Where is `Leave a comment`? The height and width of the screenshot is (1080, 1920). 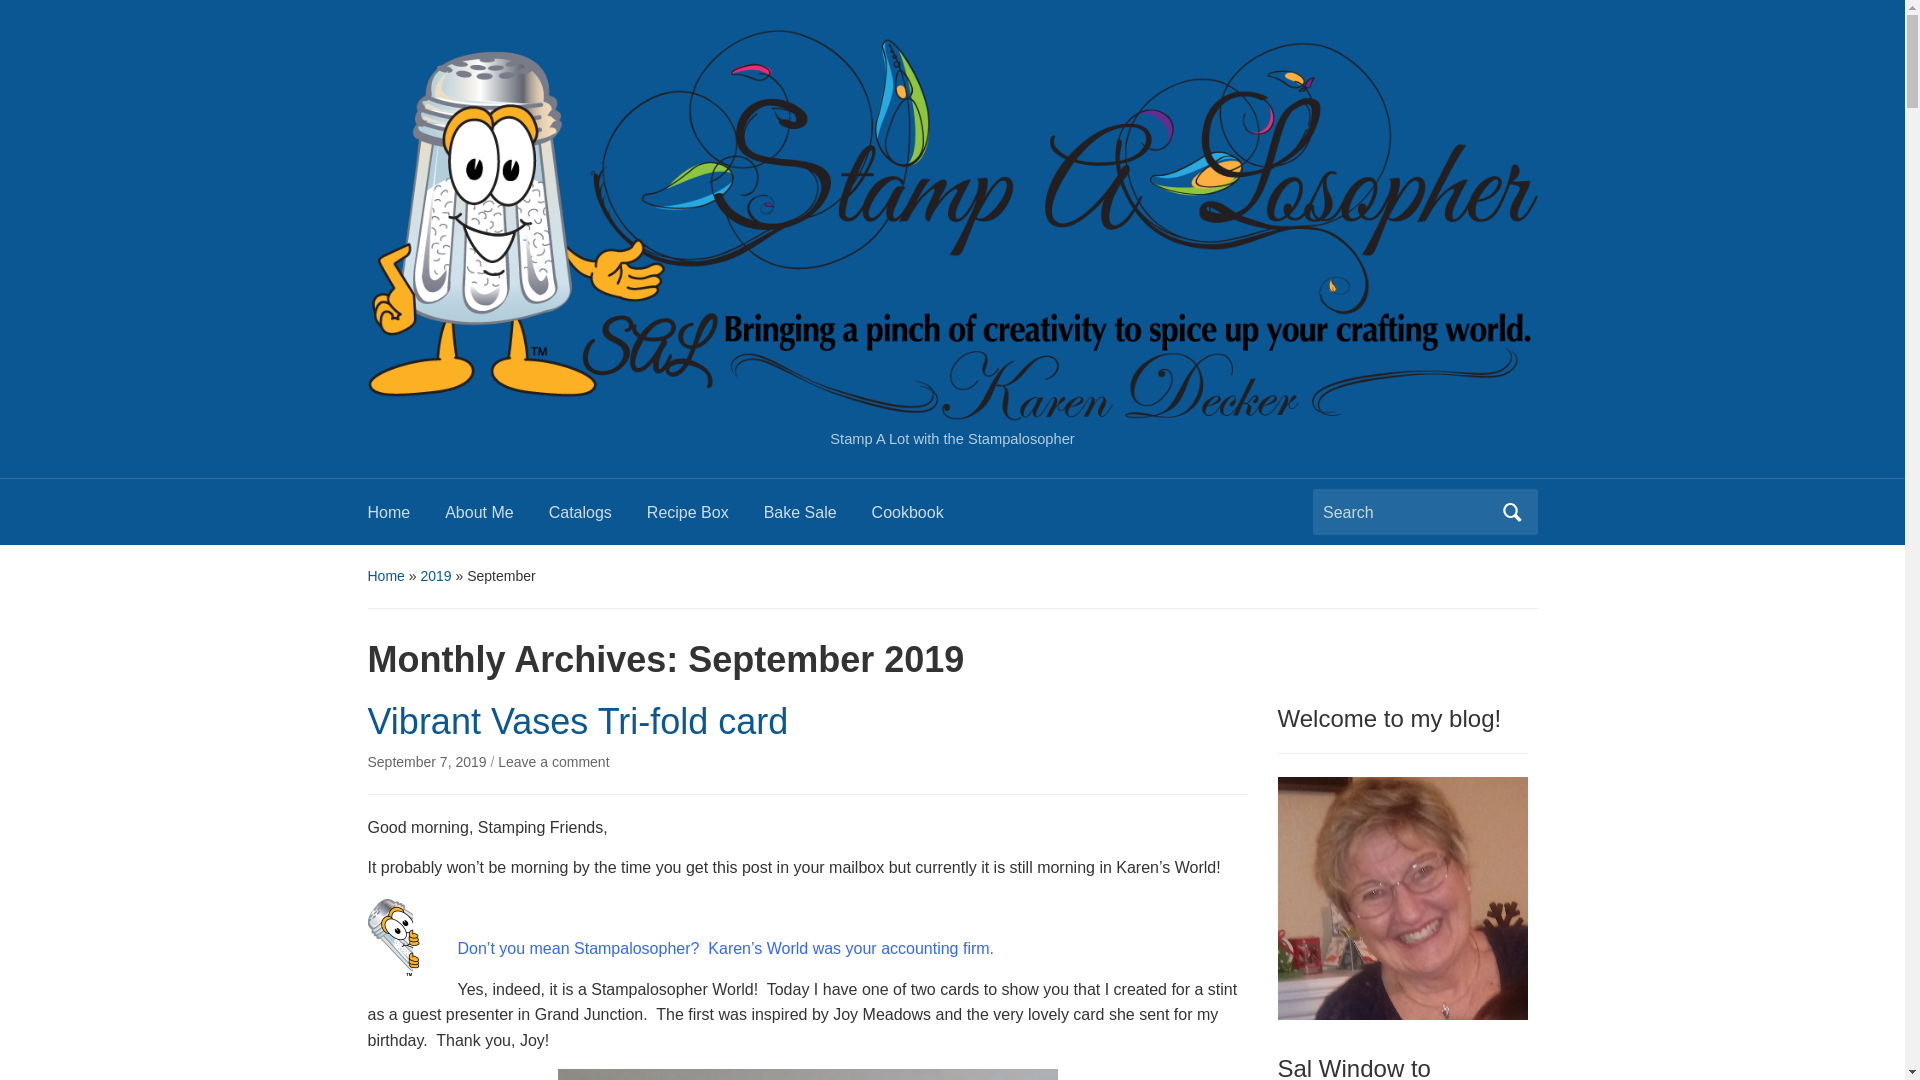
Leave a comment is located at coordinates (552, 762).